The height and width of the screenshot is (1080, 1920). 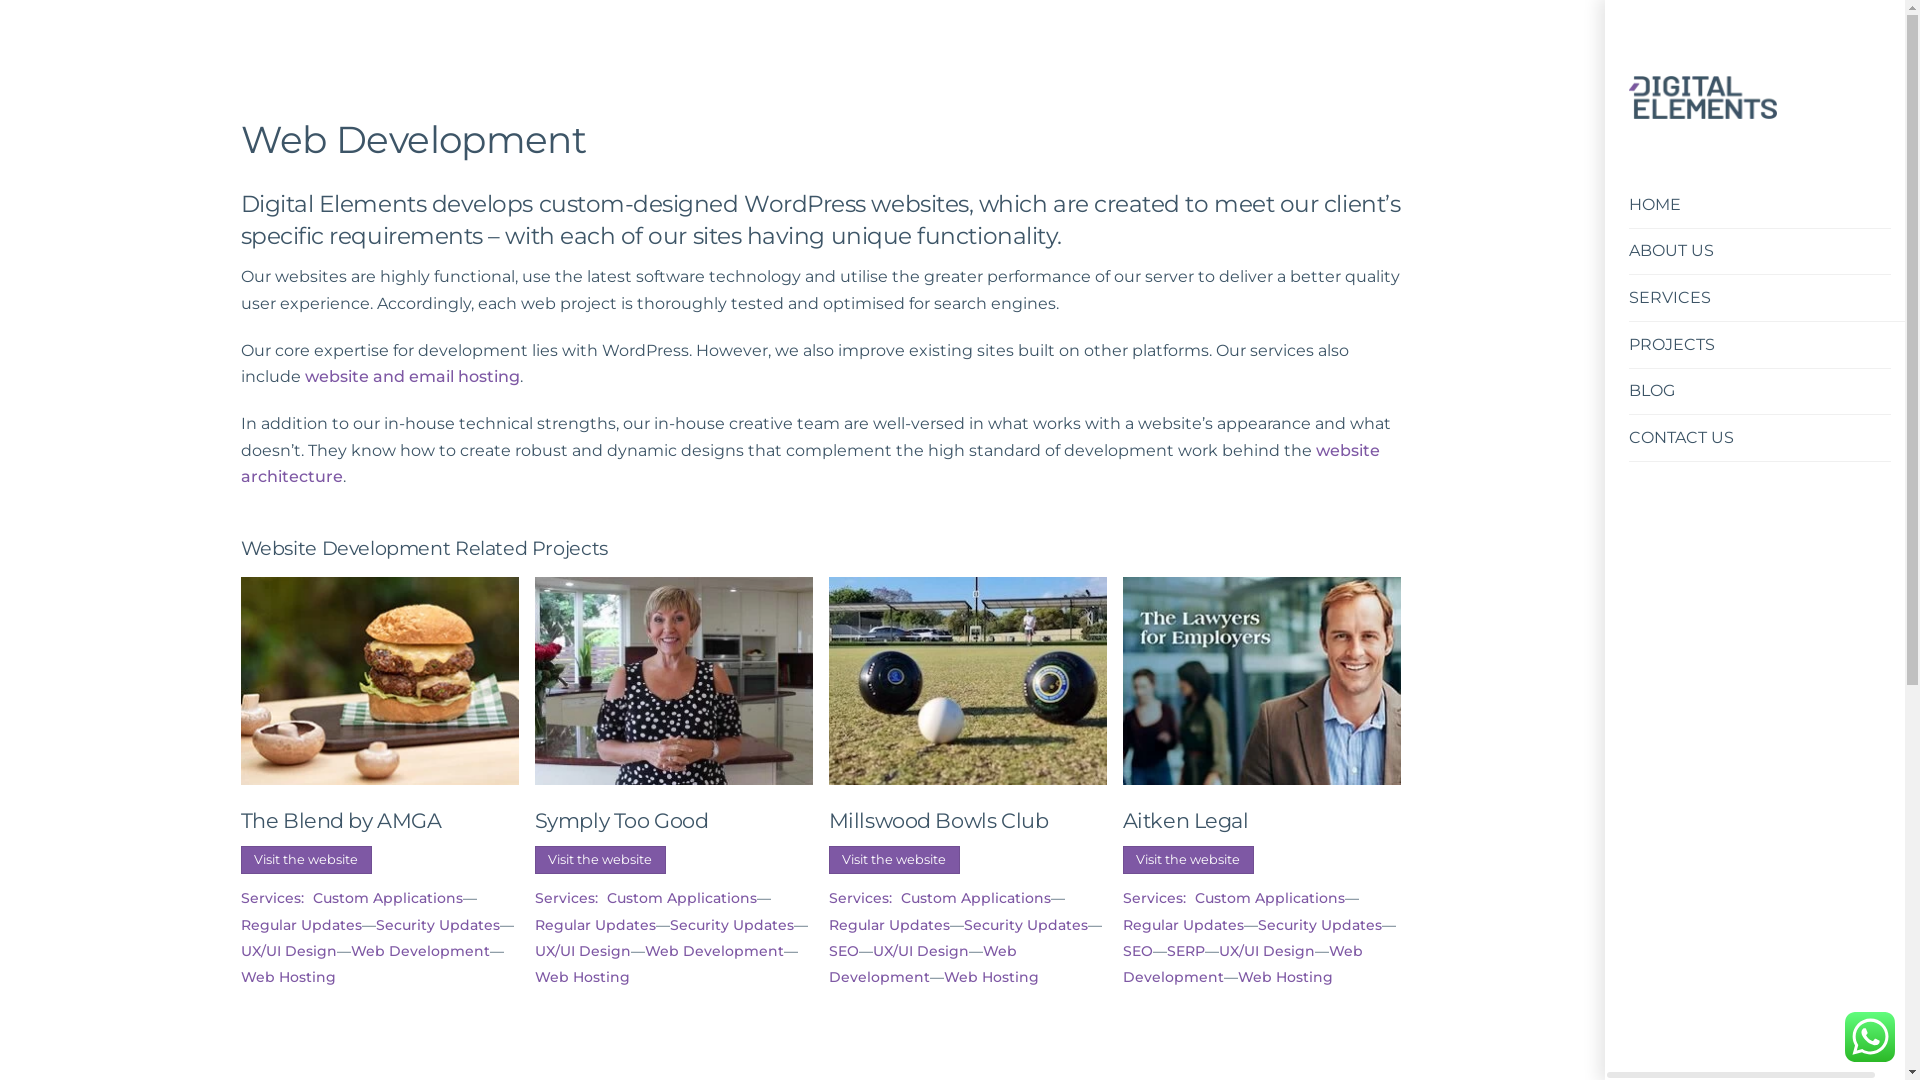 What do you see at coordinates (1703, 98) in the screenshot?
I see `DE_Logo` at bounding box center [1703, 98].